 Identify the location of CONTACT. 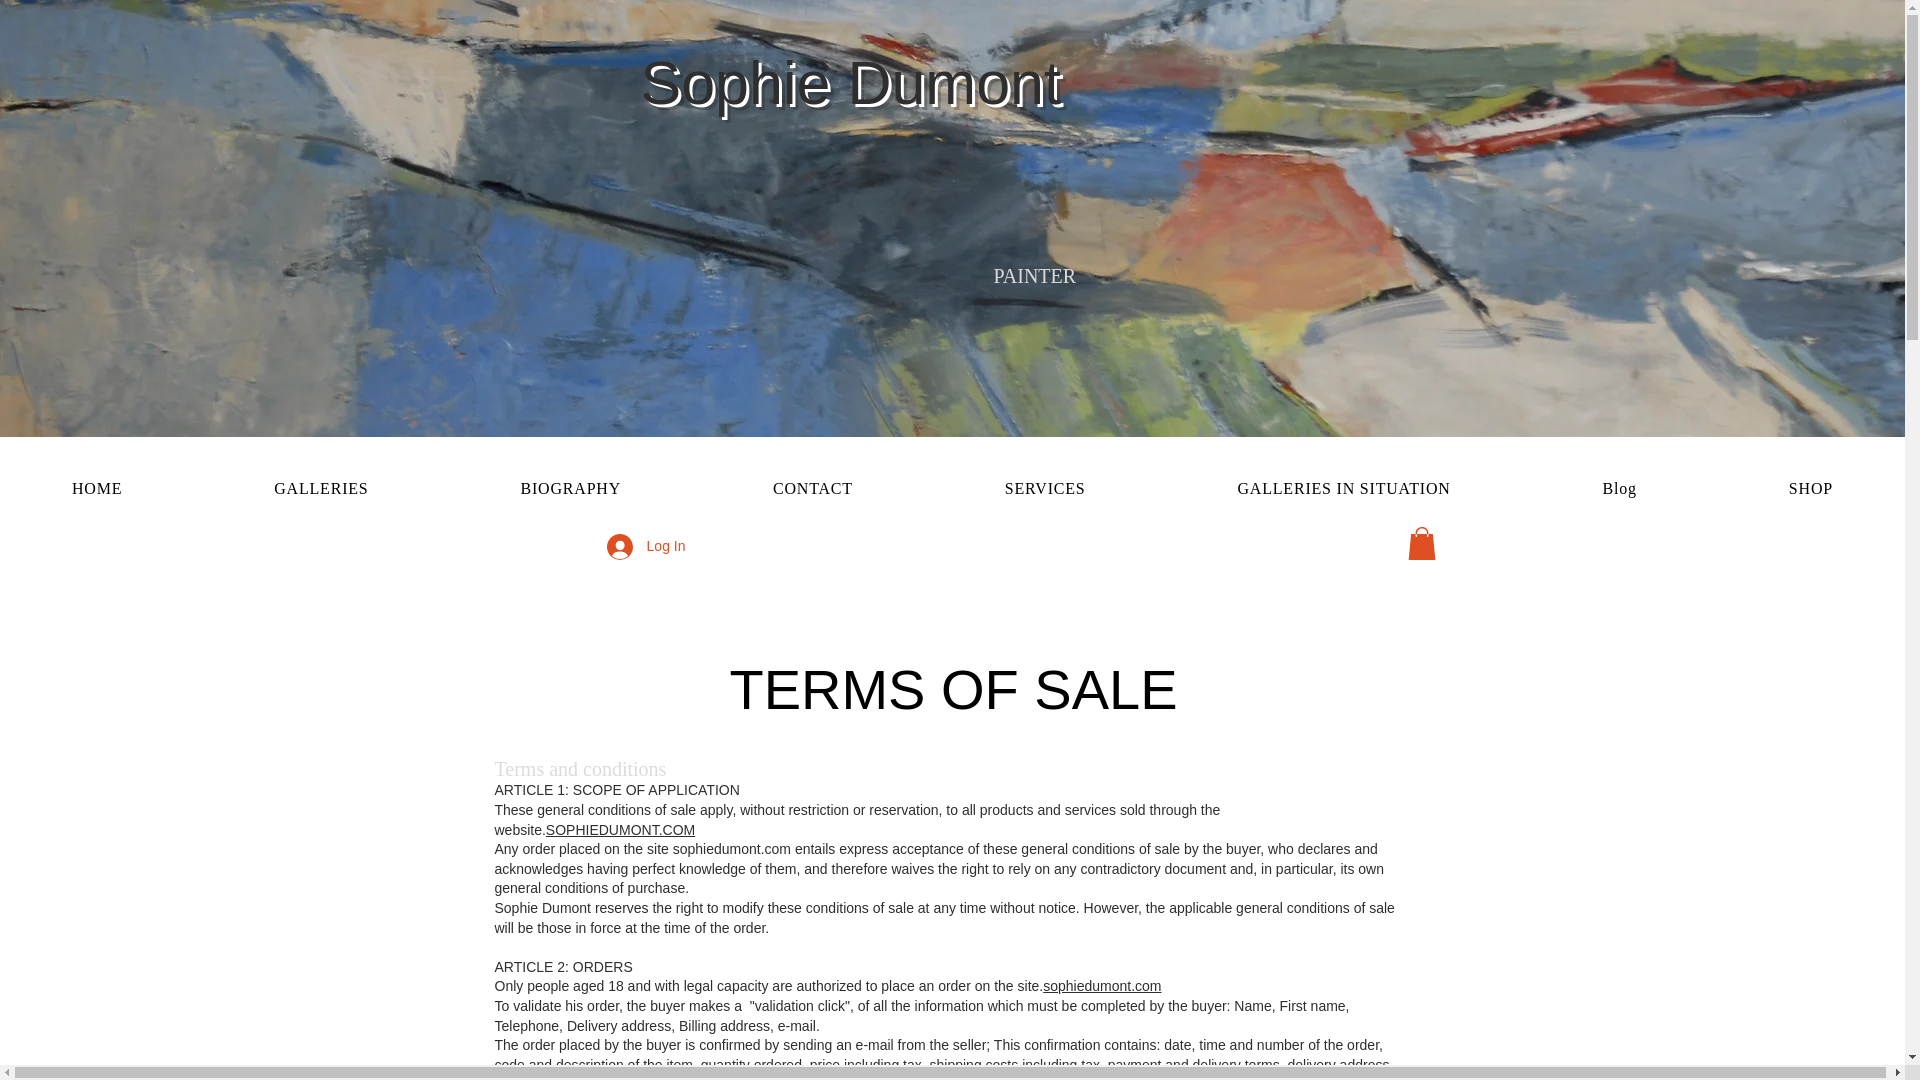
(812, 488).